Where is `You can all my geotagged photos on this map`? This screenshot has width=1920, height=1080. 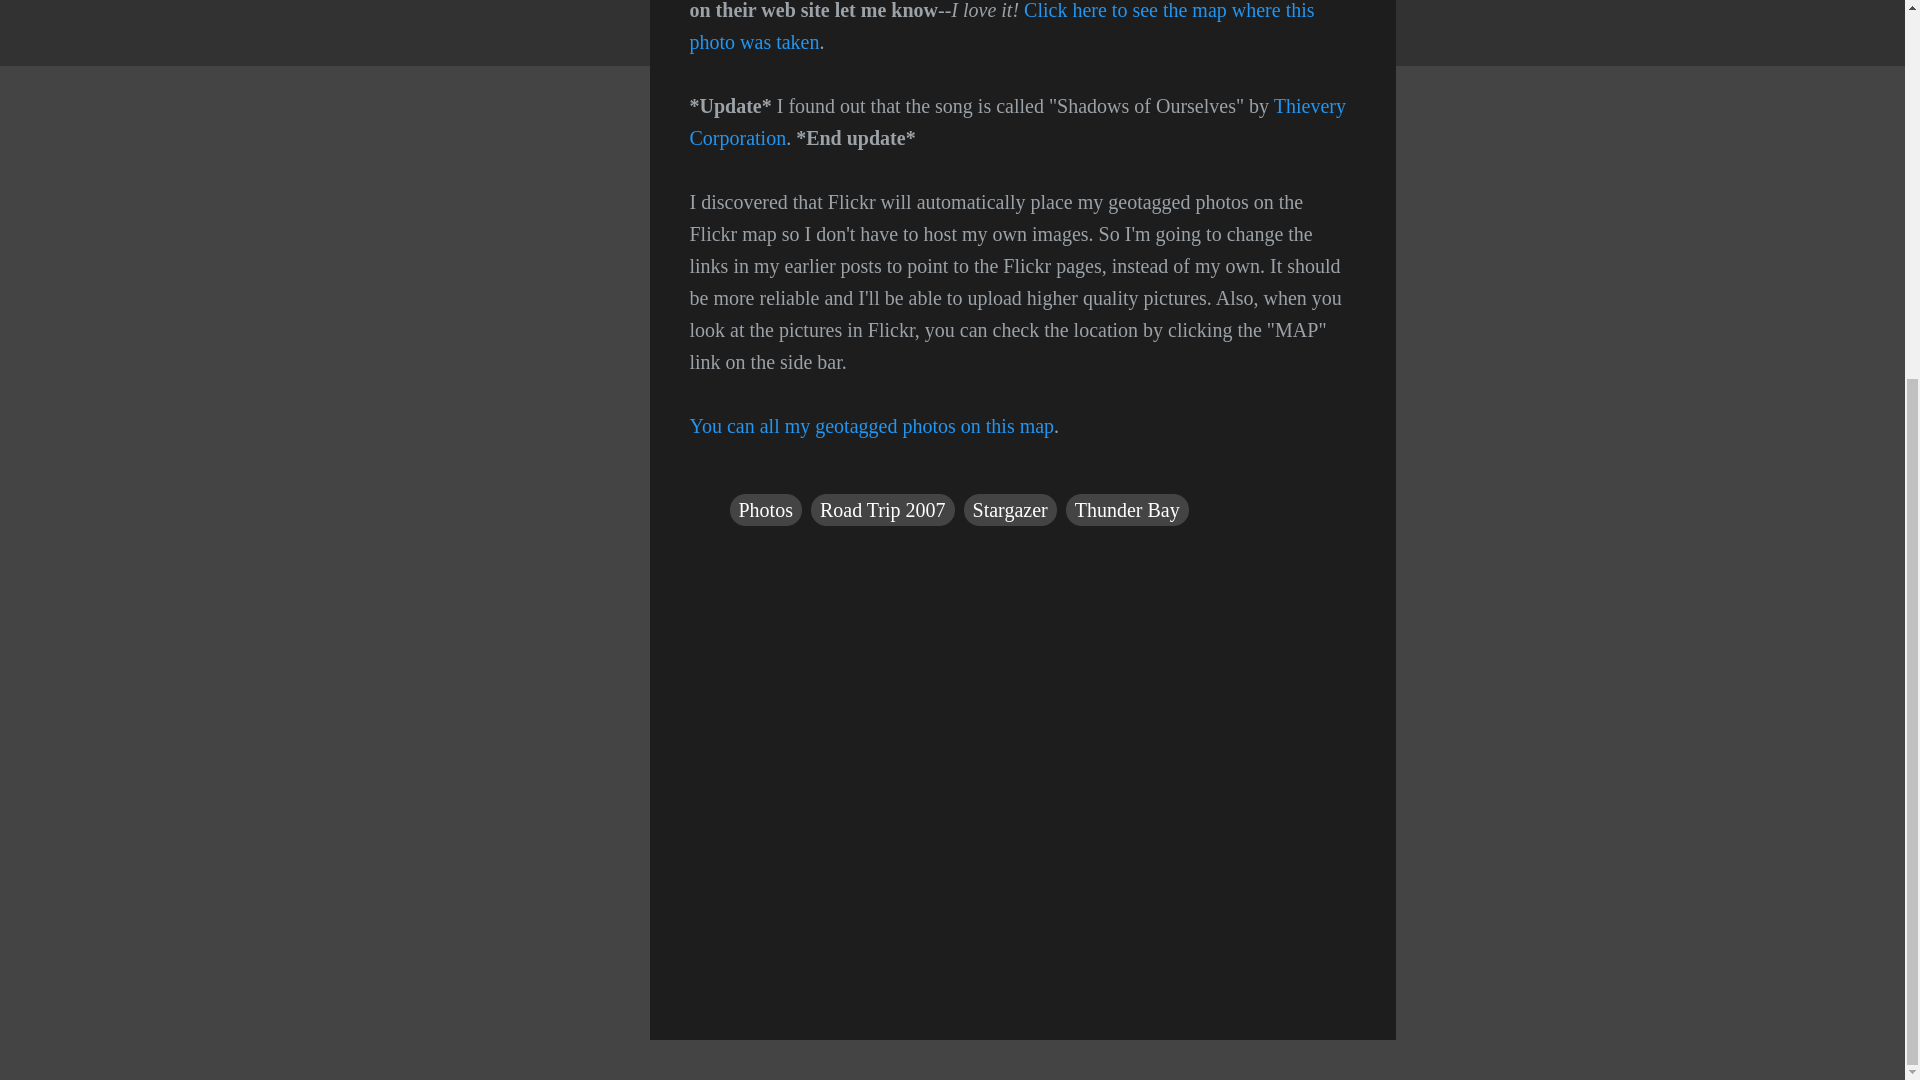 You can all my geotagged photos on this map is located at coordinates (872, 426).